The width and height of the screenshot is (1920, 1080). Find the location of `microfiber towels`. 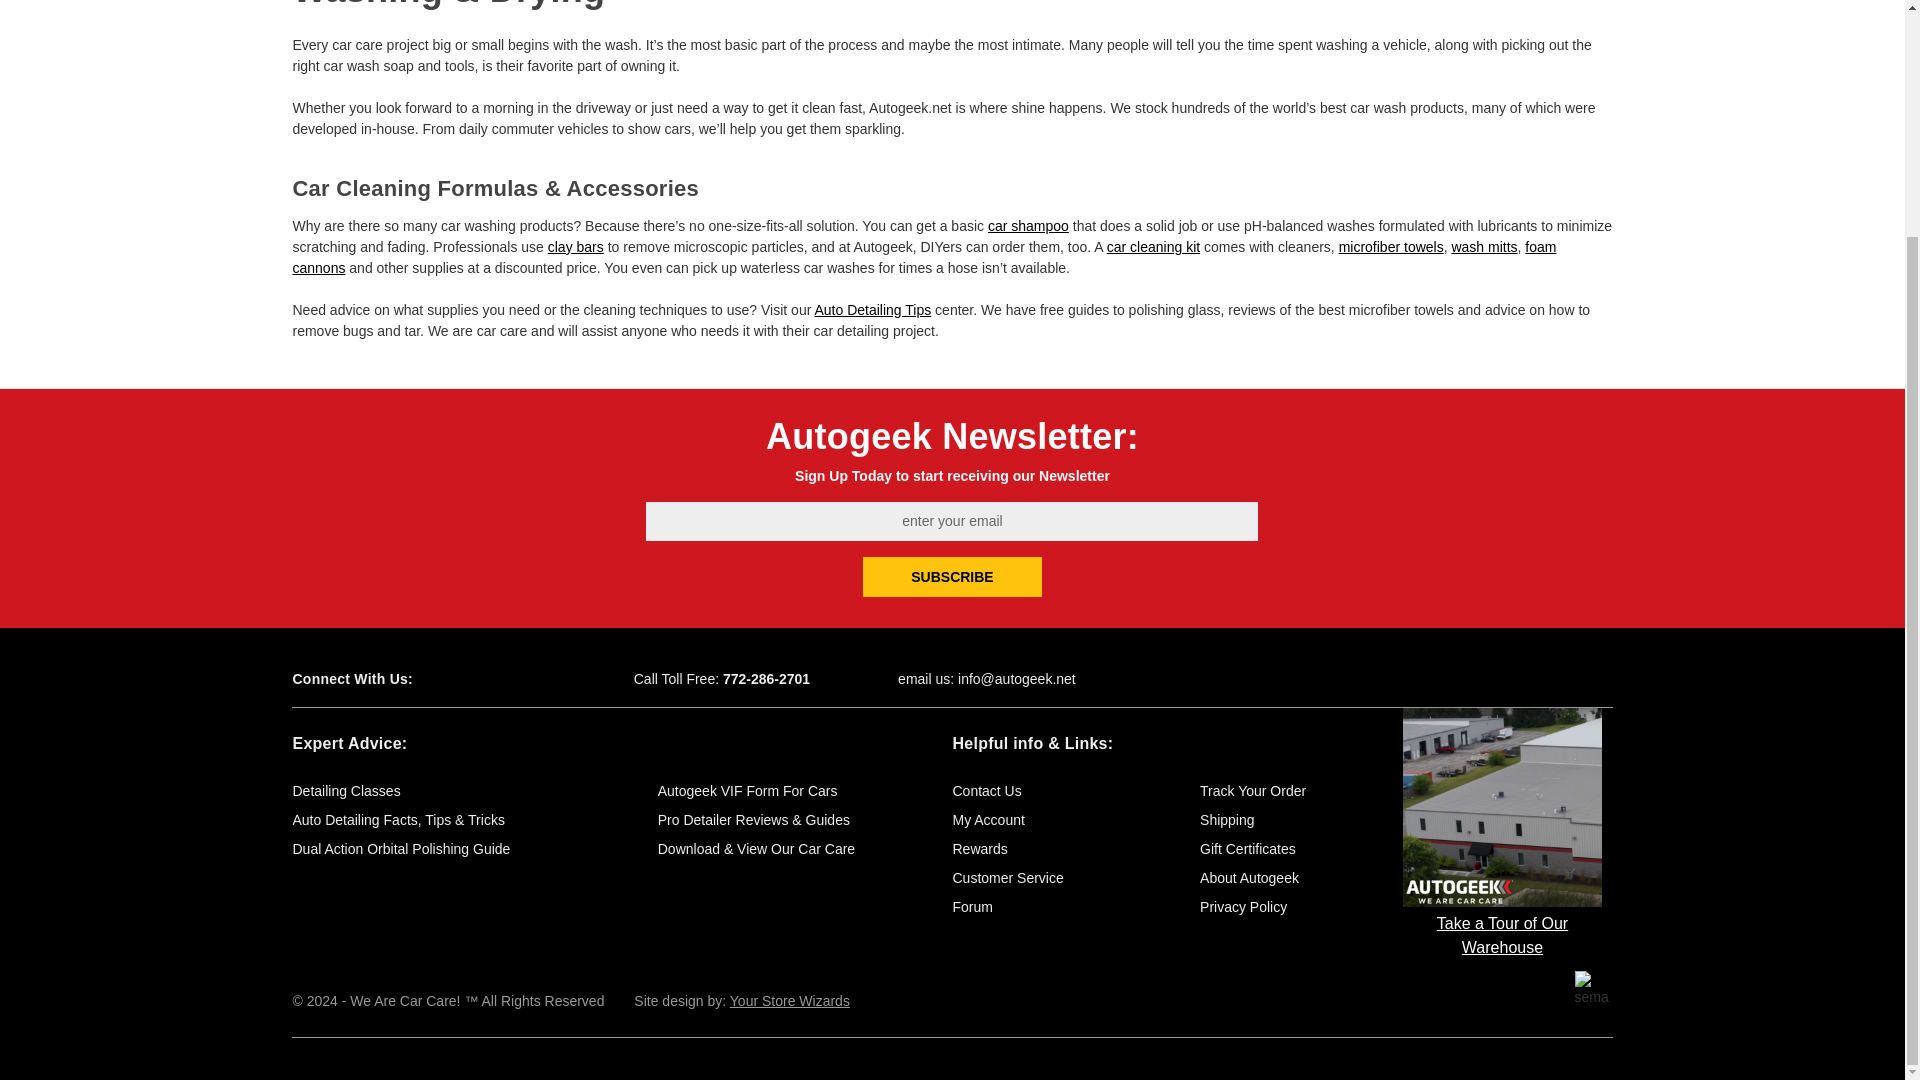

microfiber towels is located at coordinates (1390, 246).